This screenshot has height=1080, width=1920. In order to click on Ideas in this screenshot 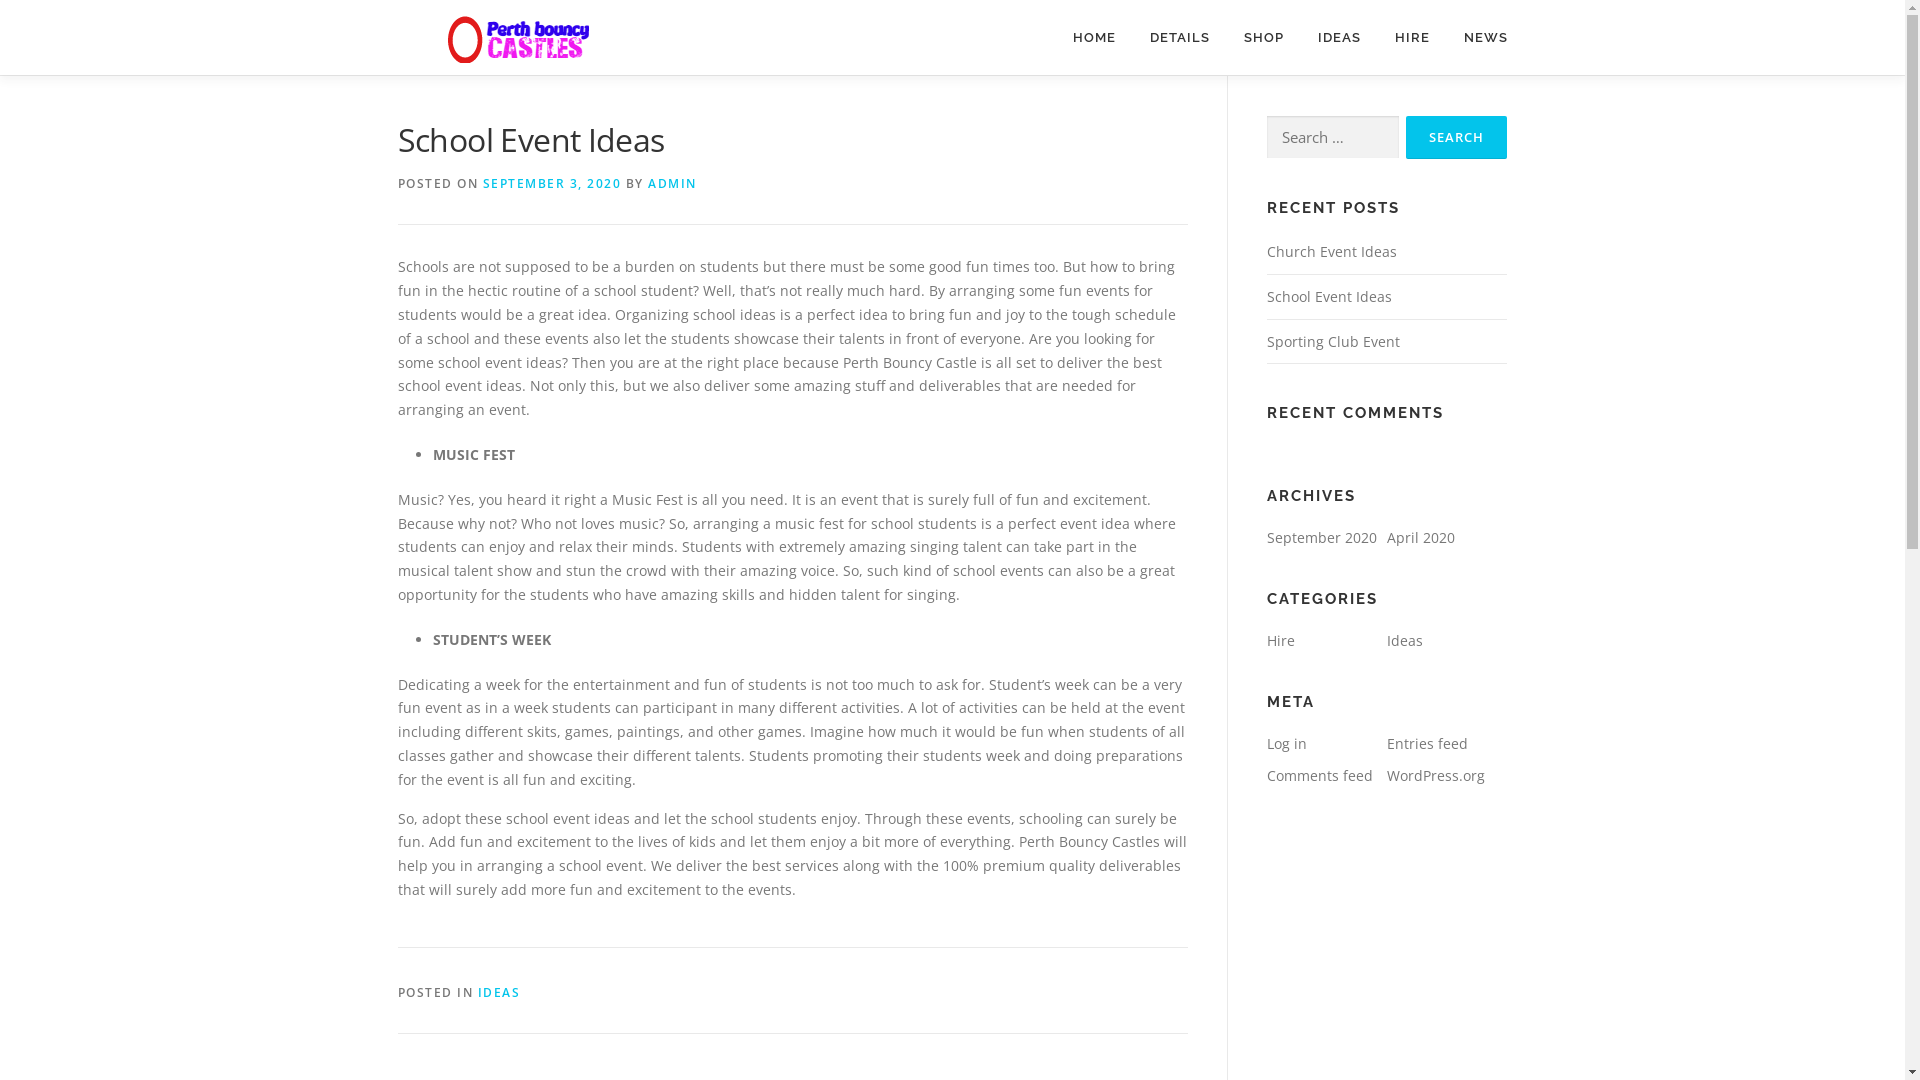, I will do `click(1404, 640)`.